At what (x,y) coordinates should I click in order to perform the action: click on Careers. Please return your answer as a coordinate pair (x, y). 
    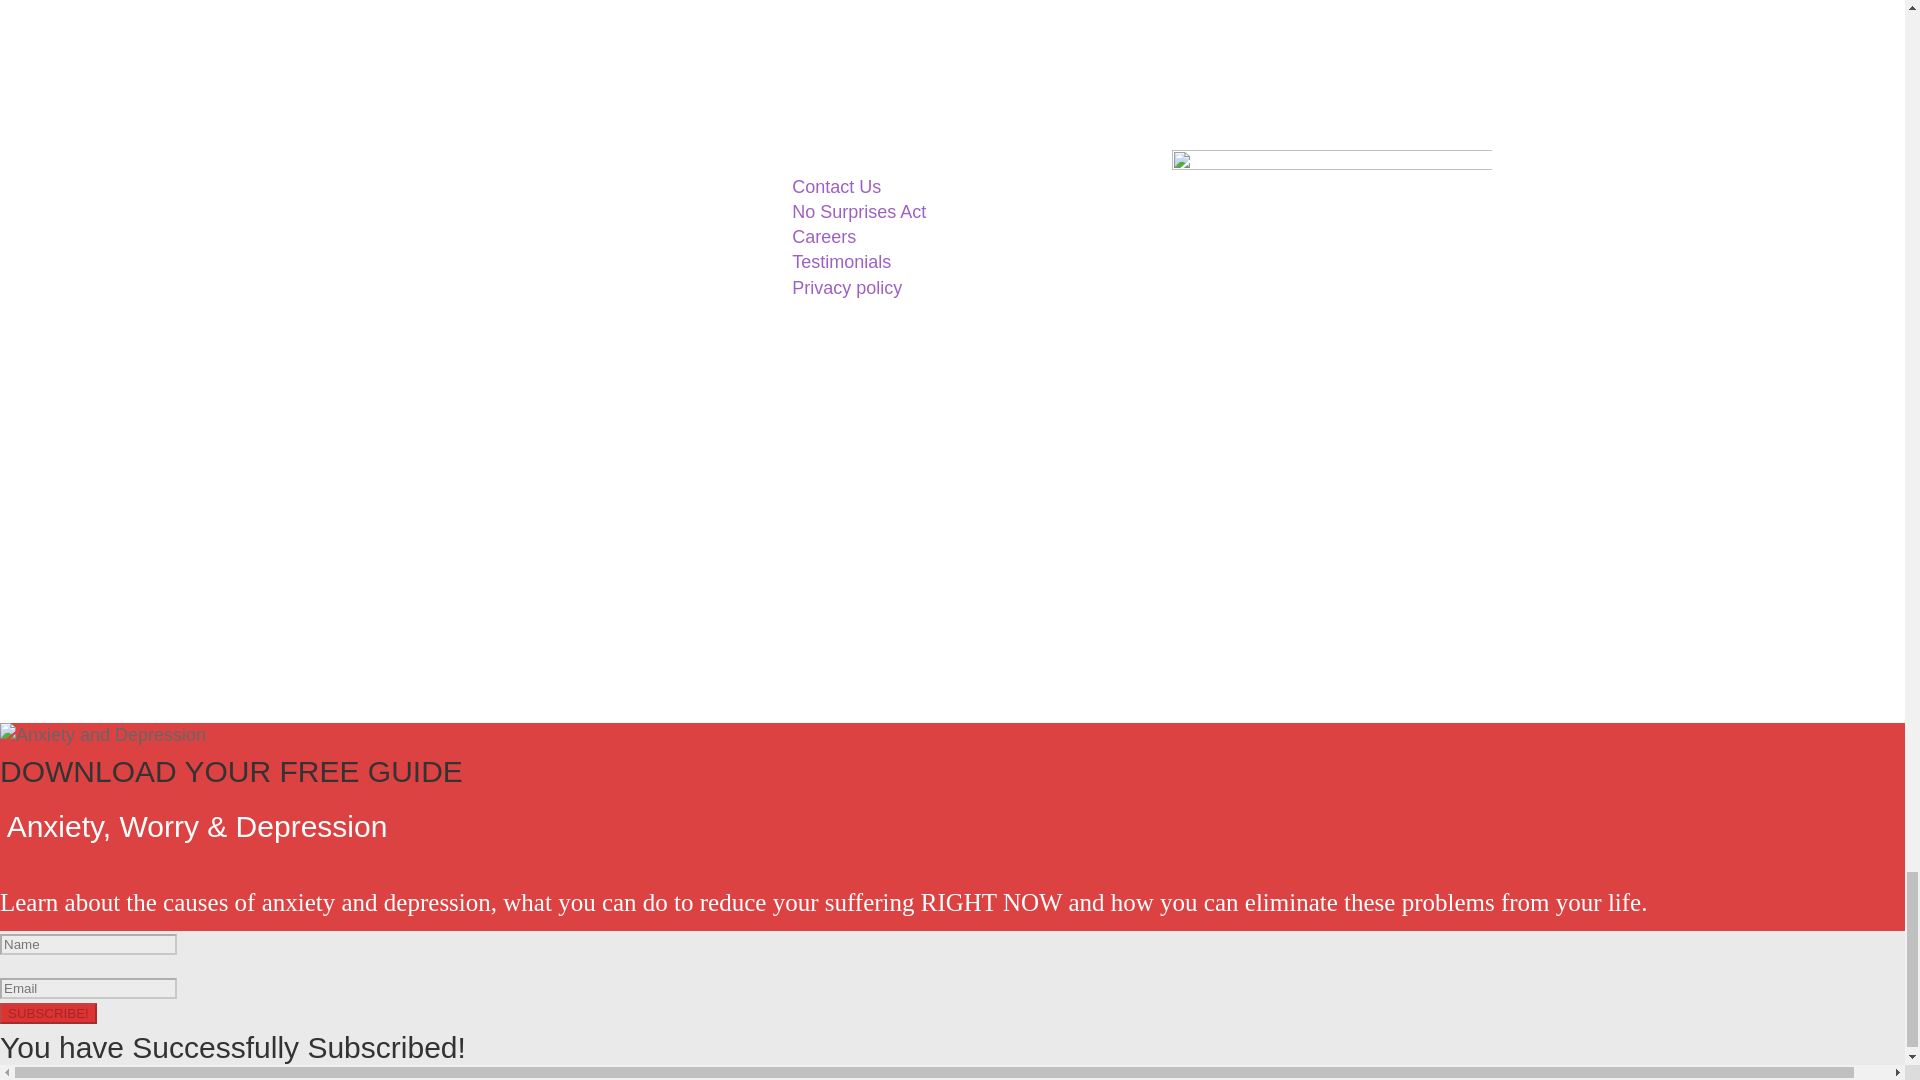
    Looking at the image, I should click on (824, 236).